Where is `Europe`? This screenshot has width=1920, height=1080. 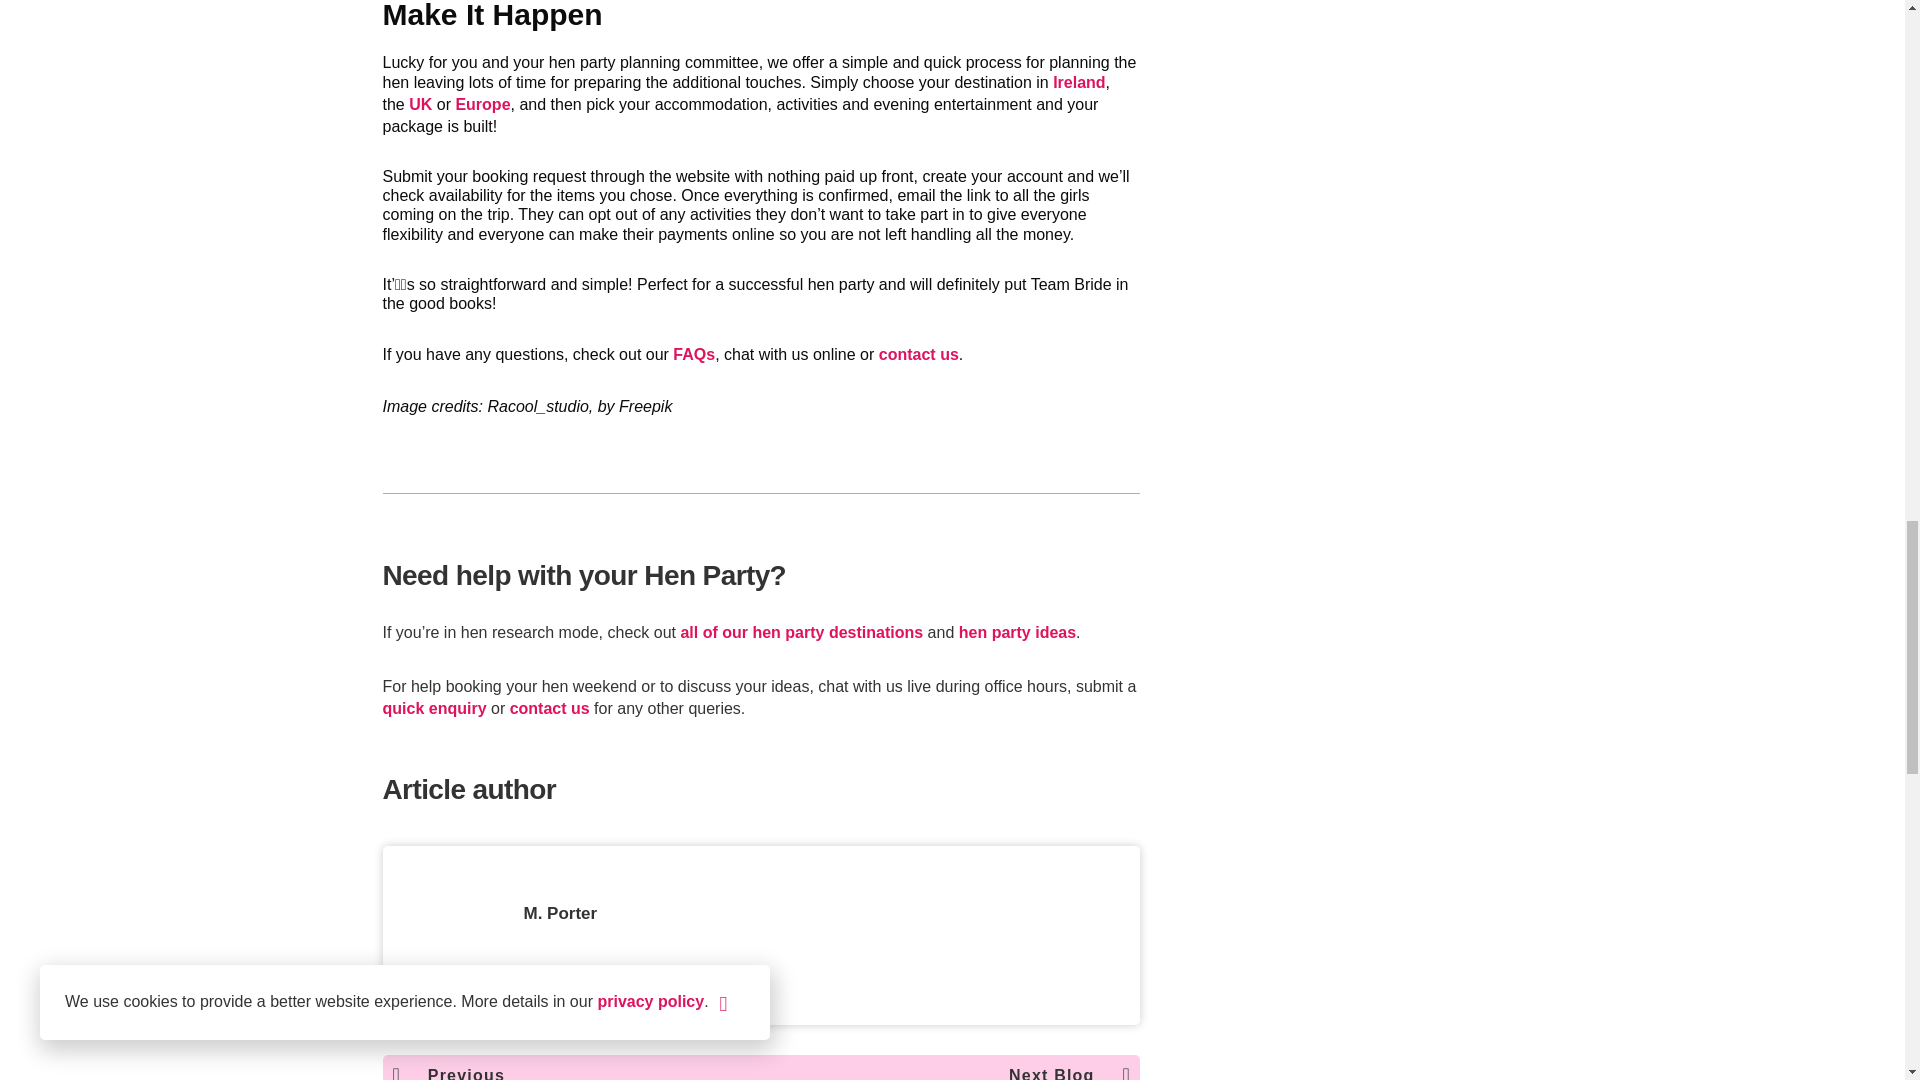 Europe is located at coordinates (482, 104).